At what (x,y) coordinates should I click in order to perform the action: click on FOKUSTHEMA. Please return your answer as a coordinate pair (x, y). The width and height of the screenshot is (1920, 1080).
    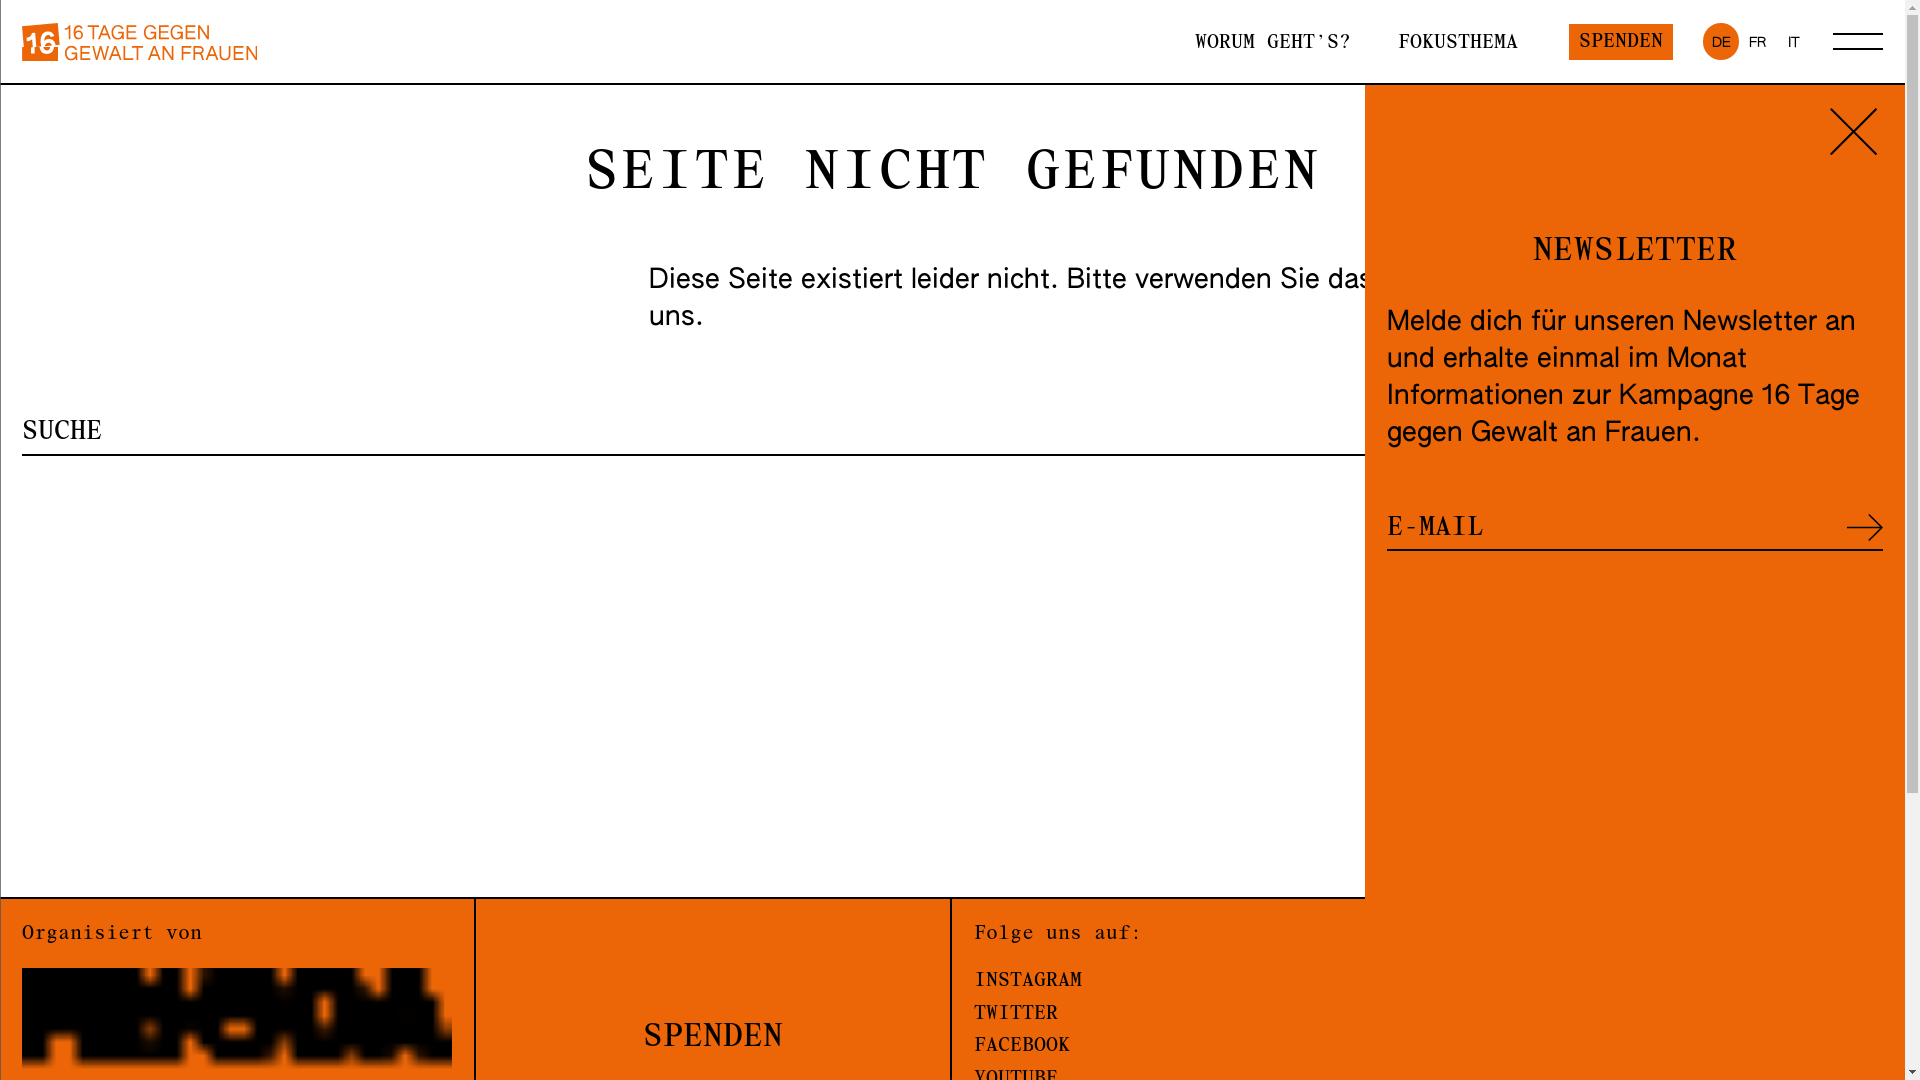
    Looking at the image, I should click on (1458, 42).